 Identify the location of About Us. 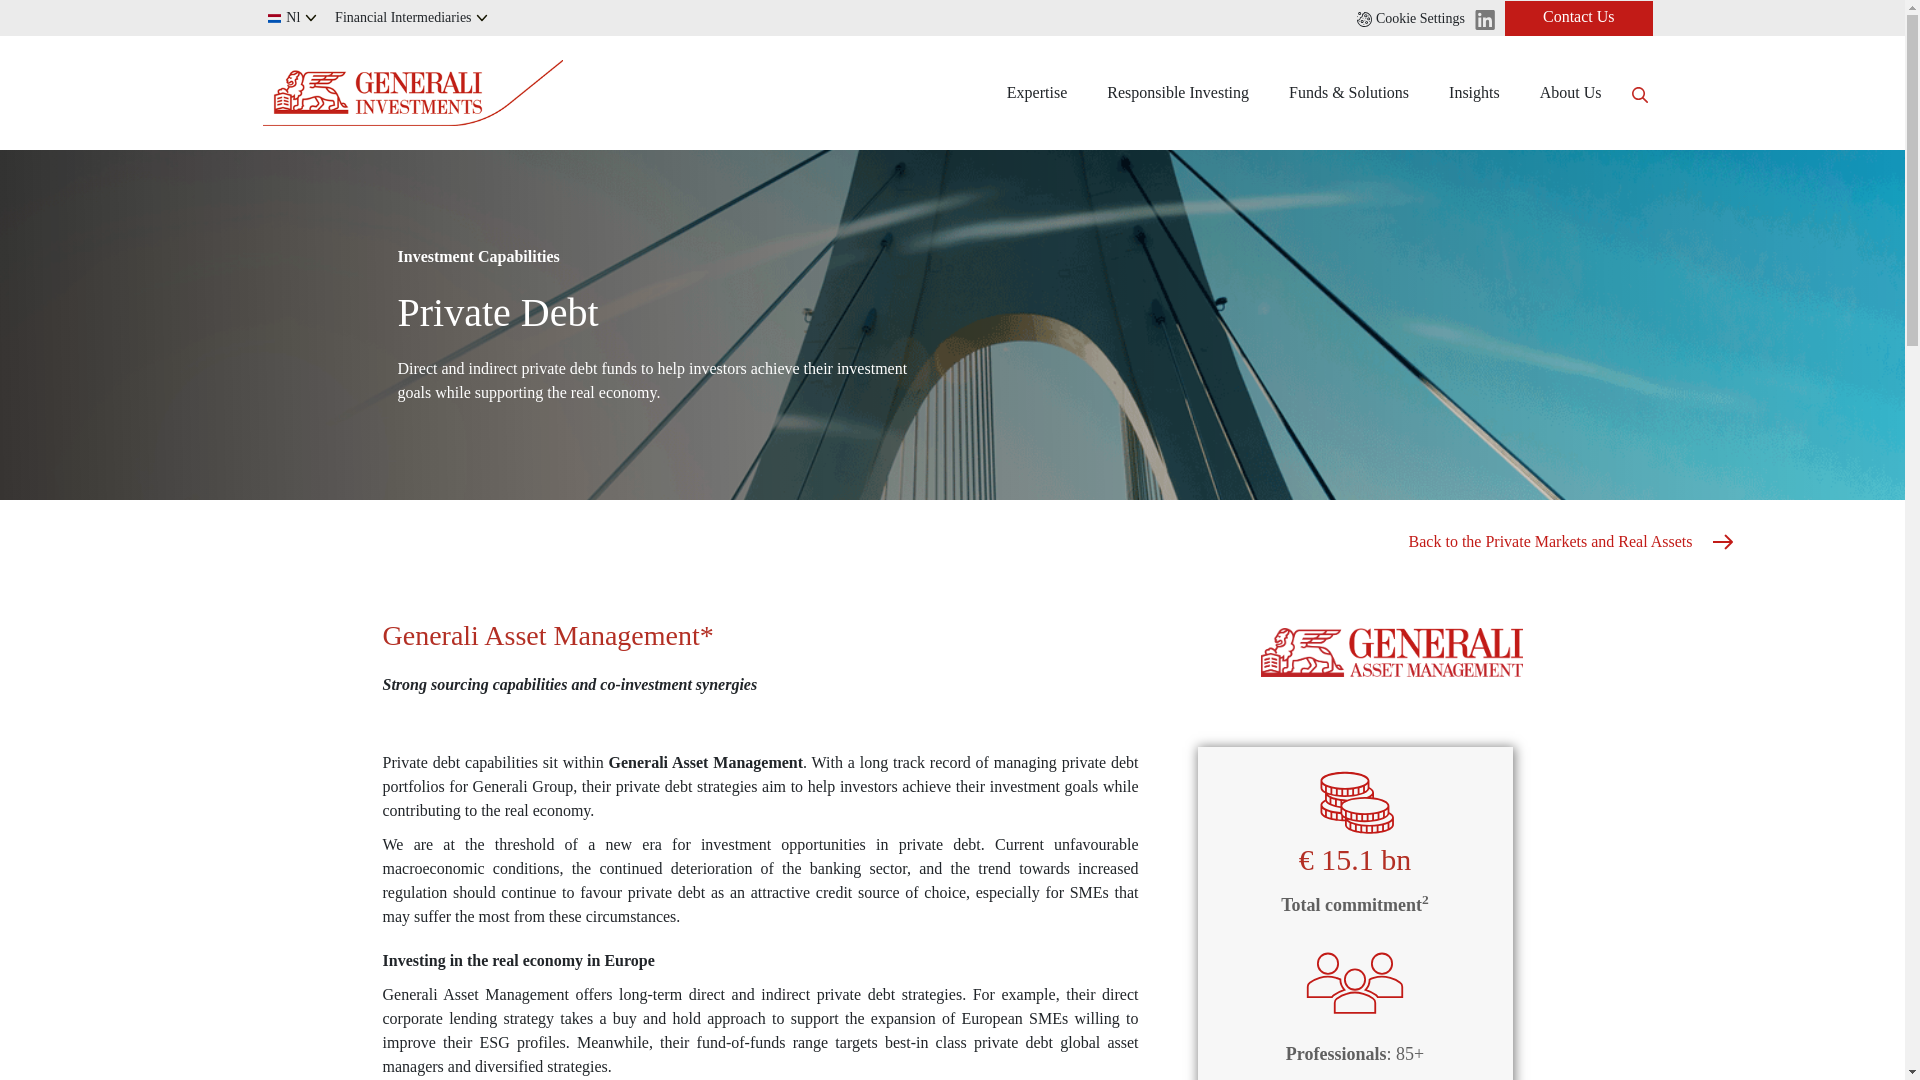
(1571, 92).